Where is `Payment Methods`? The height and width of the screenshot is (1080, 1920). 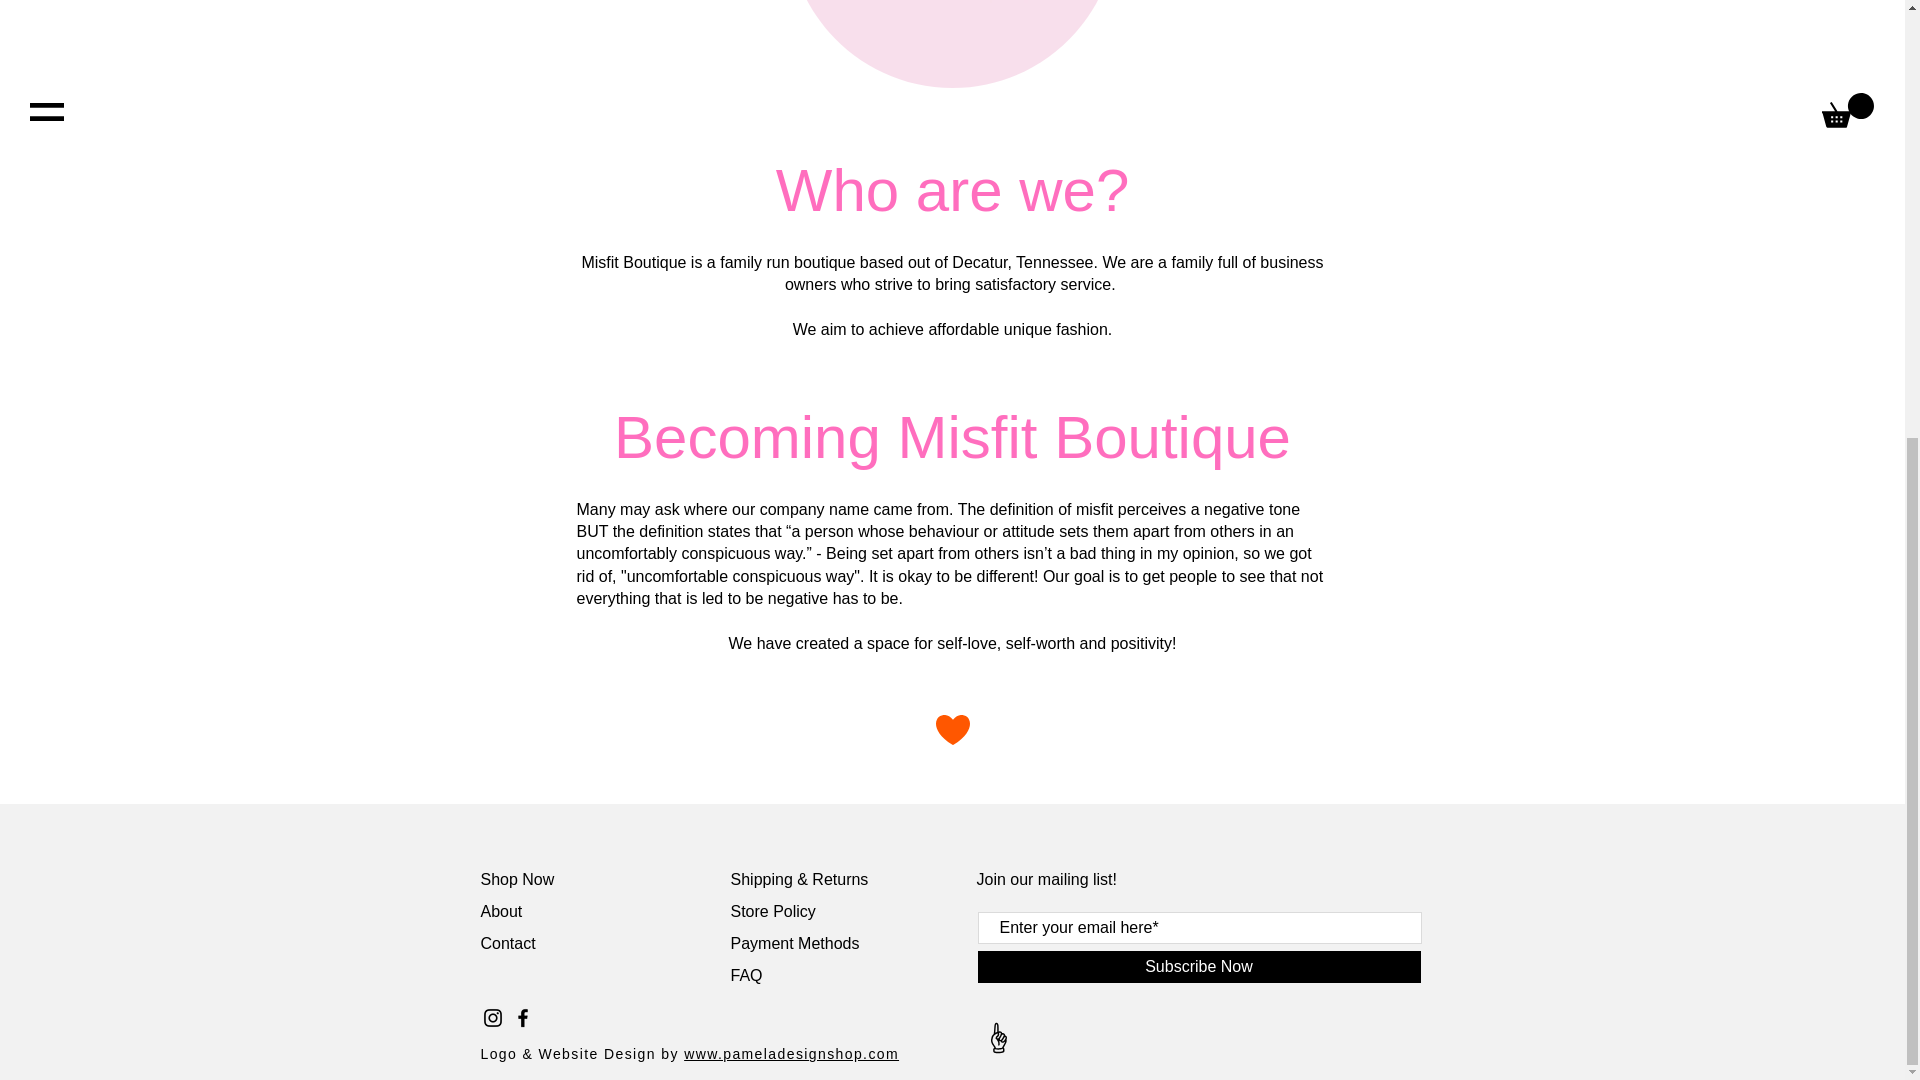 Payment Methods is located at coordinates (794, 943).